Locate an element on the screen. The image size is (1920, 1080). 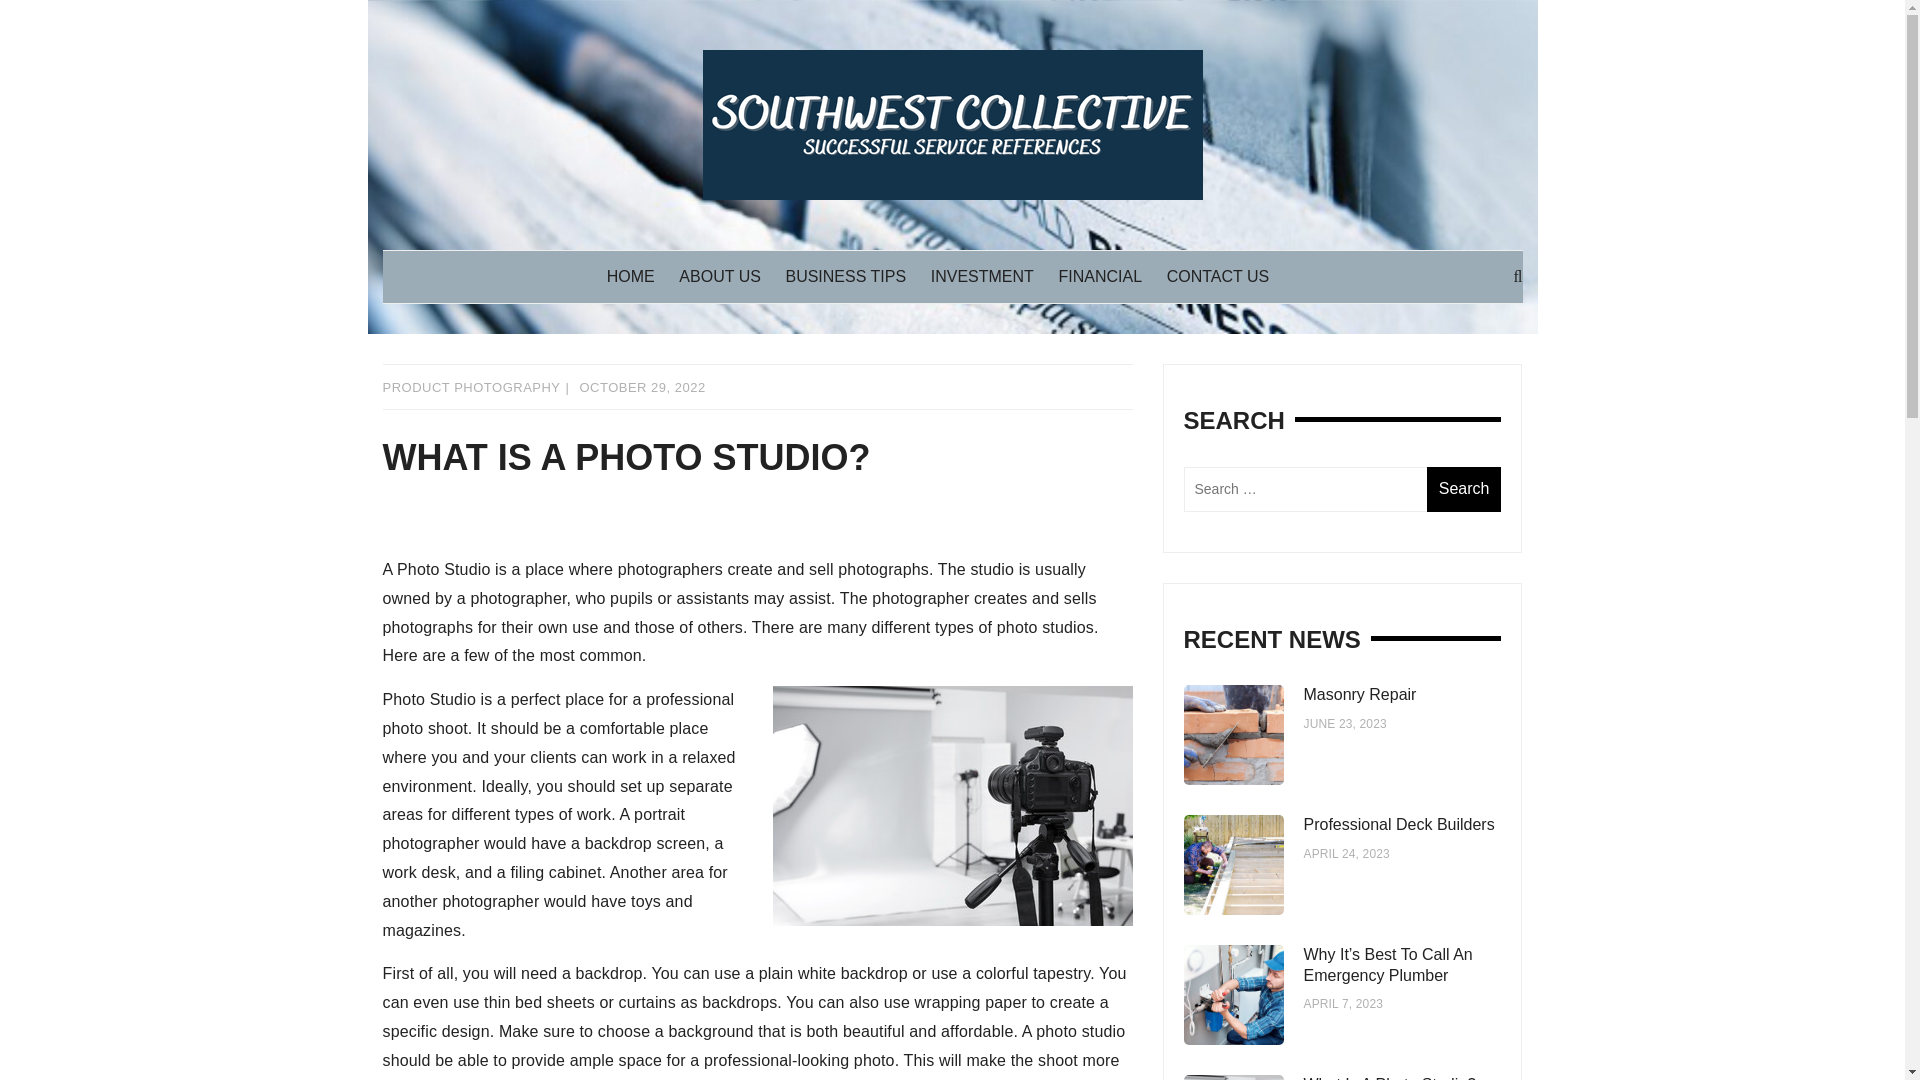
PRODUCT PHOTOGRAPHY is located at coordinates (471, 388).